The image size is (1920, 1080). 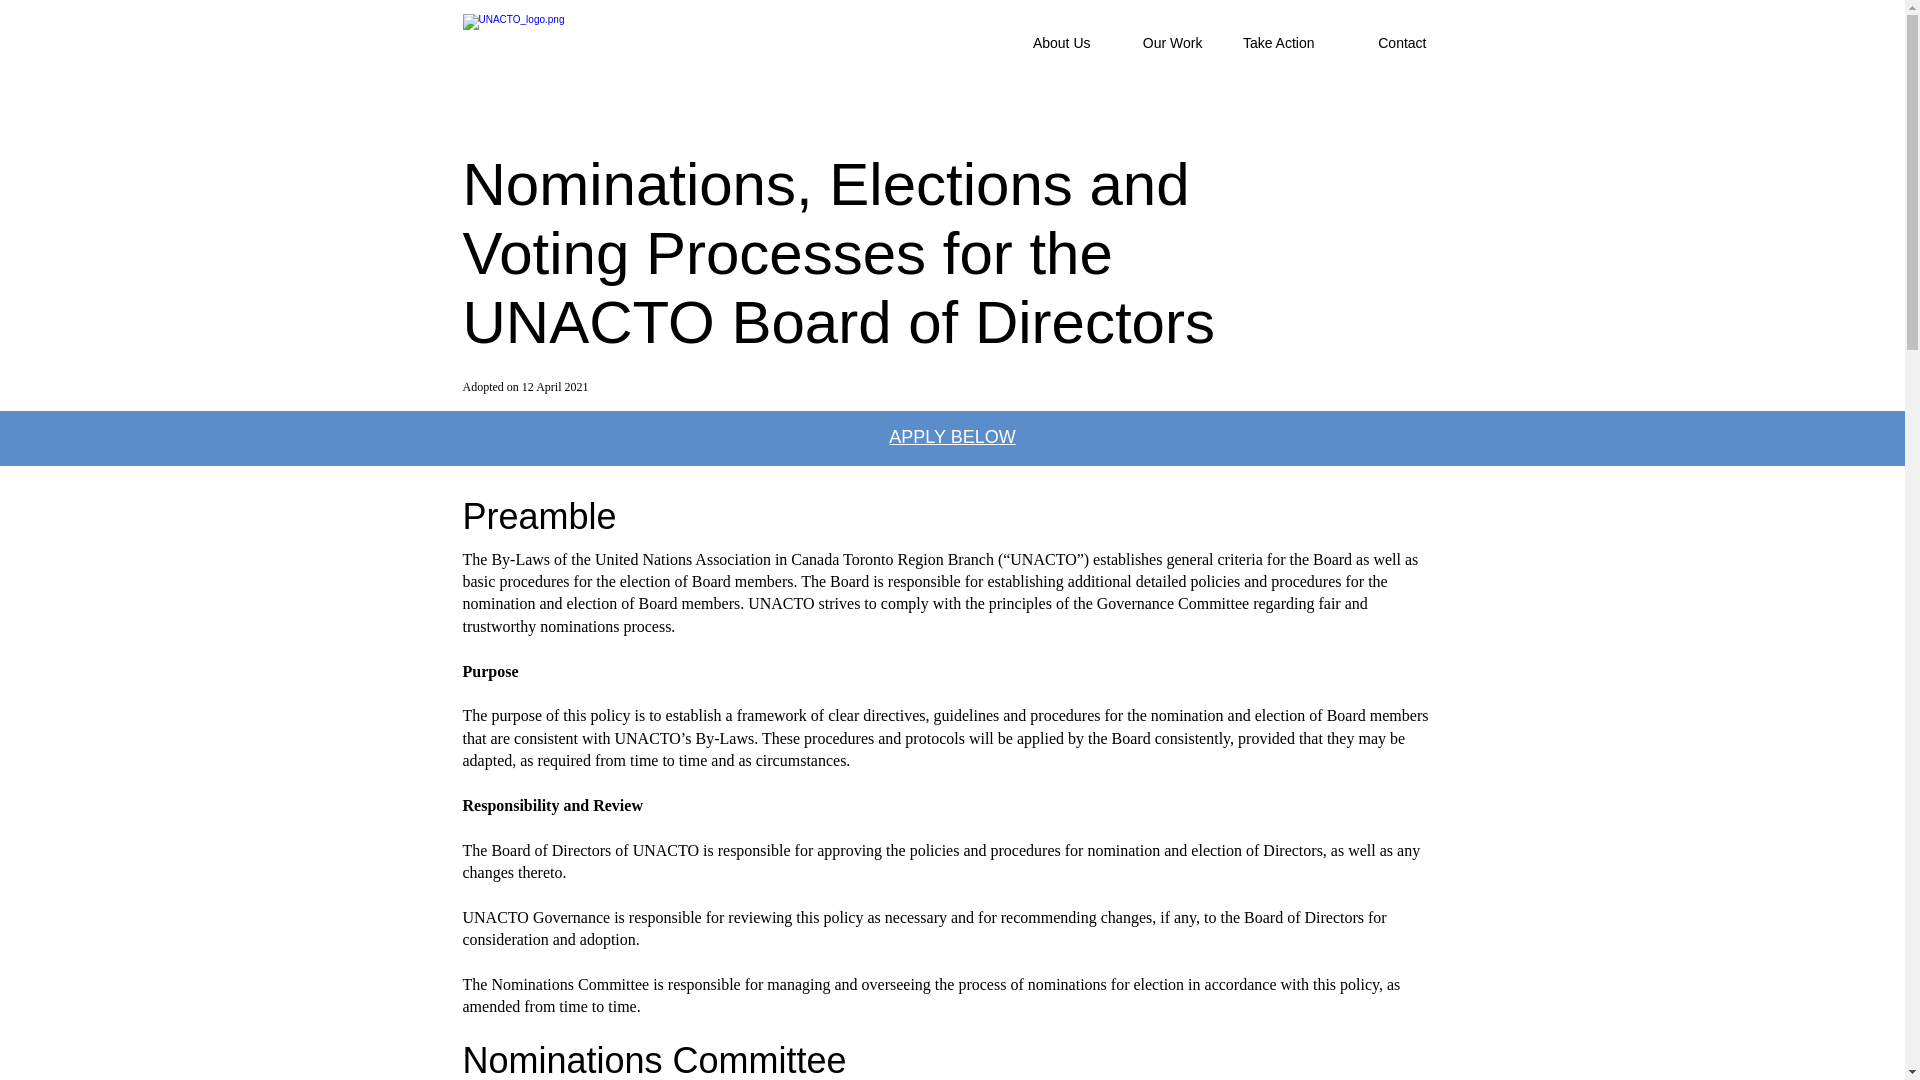 I want to click on UNACTO, so click(x=635, y=44).